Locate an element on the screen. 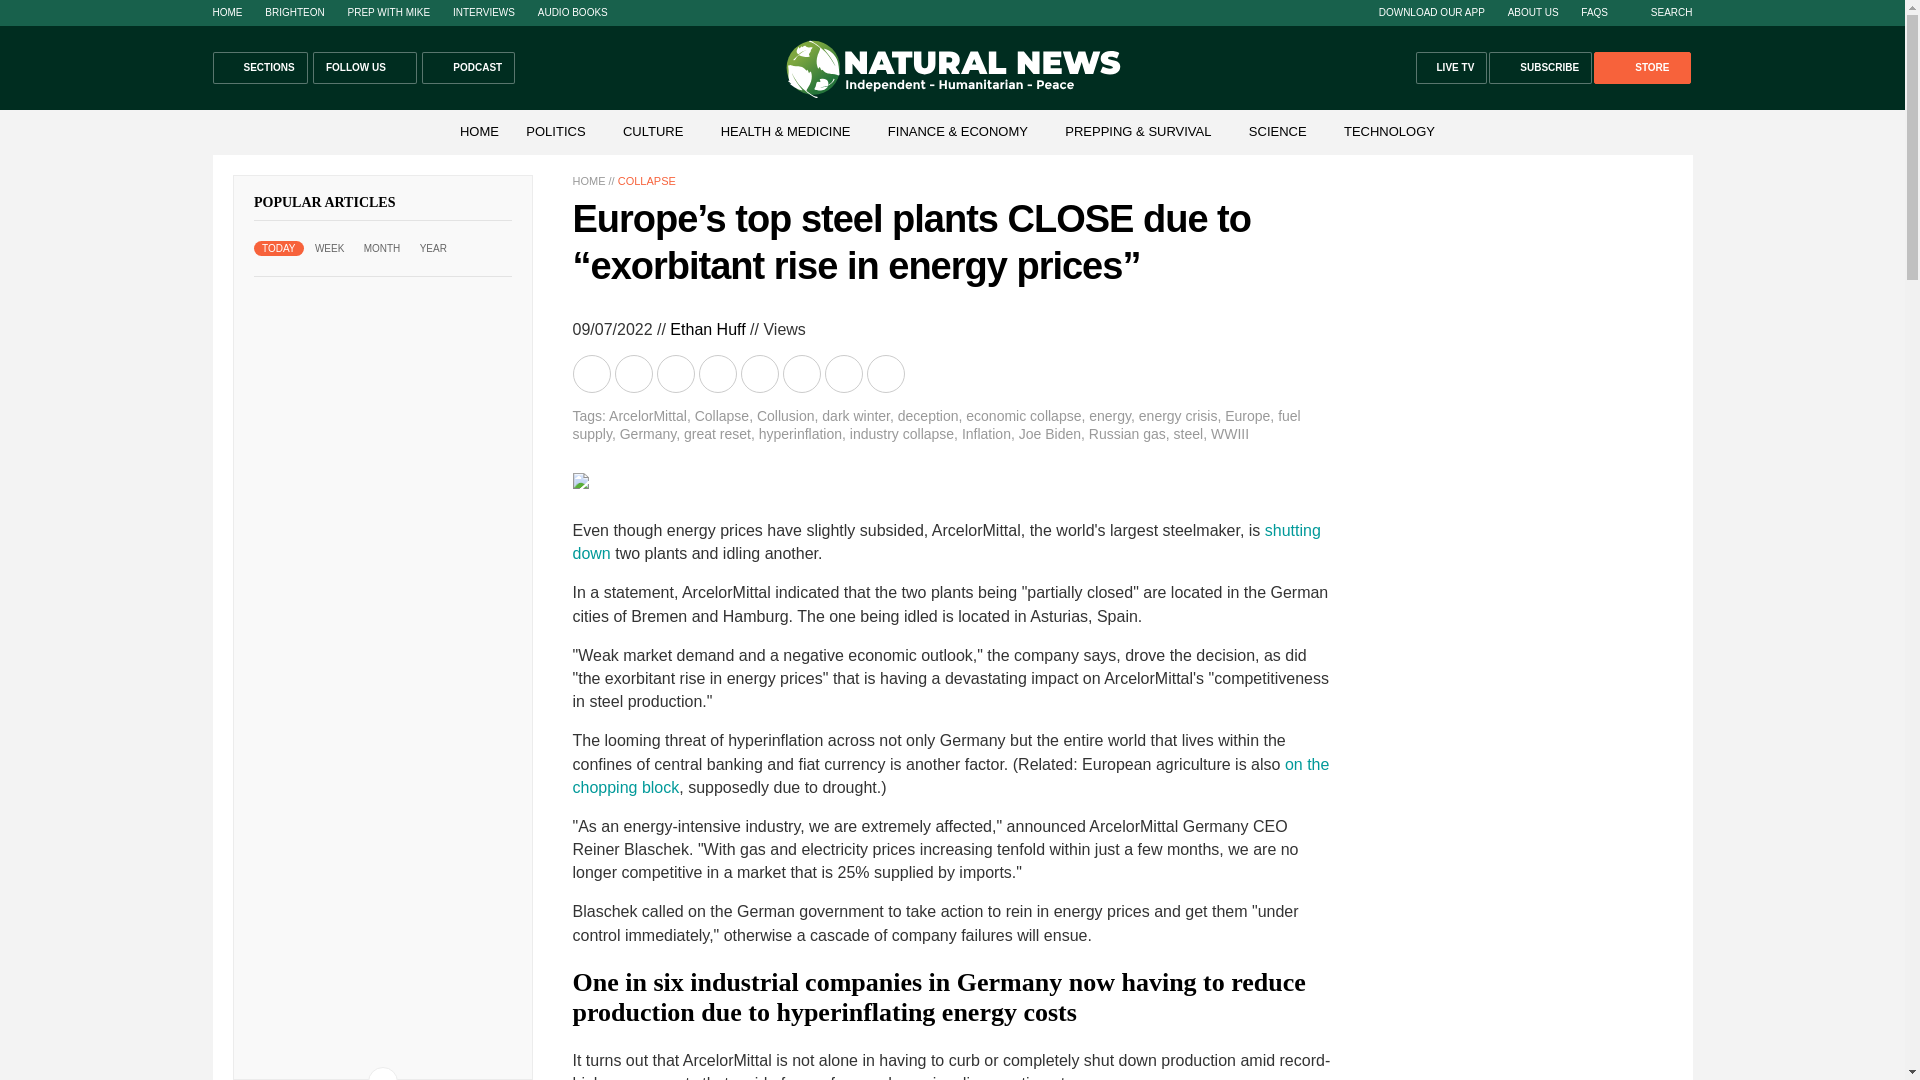 The width and height of the screenshot is (1920, 1080). Share on Telegram is located at coordinates (718, 374).